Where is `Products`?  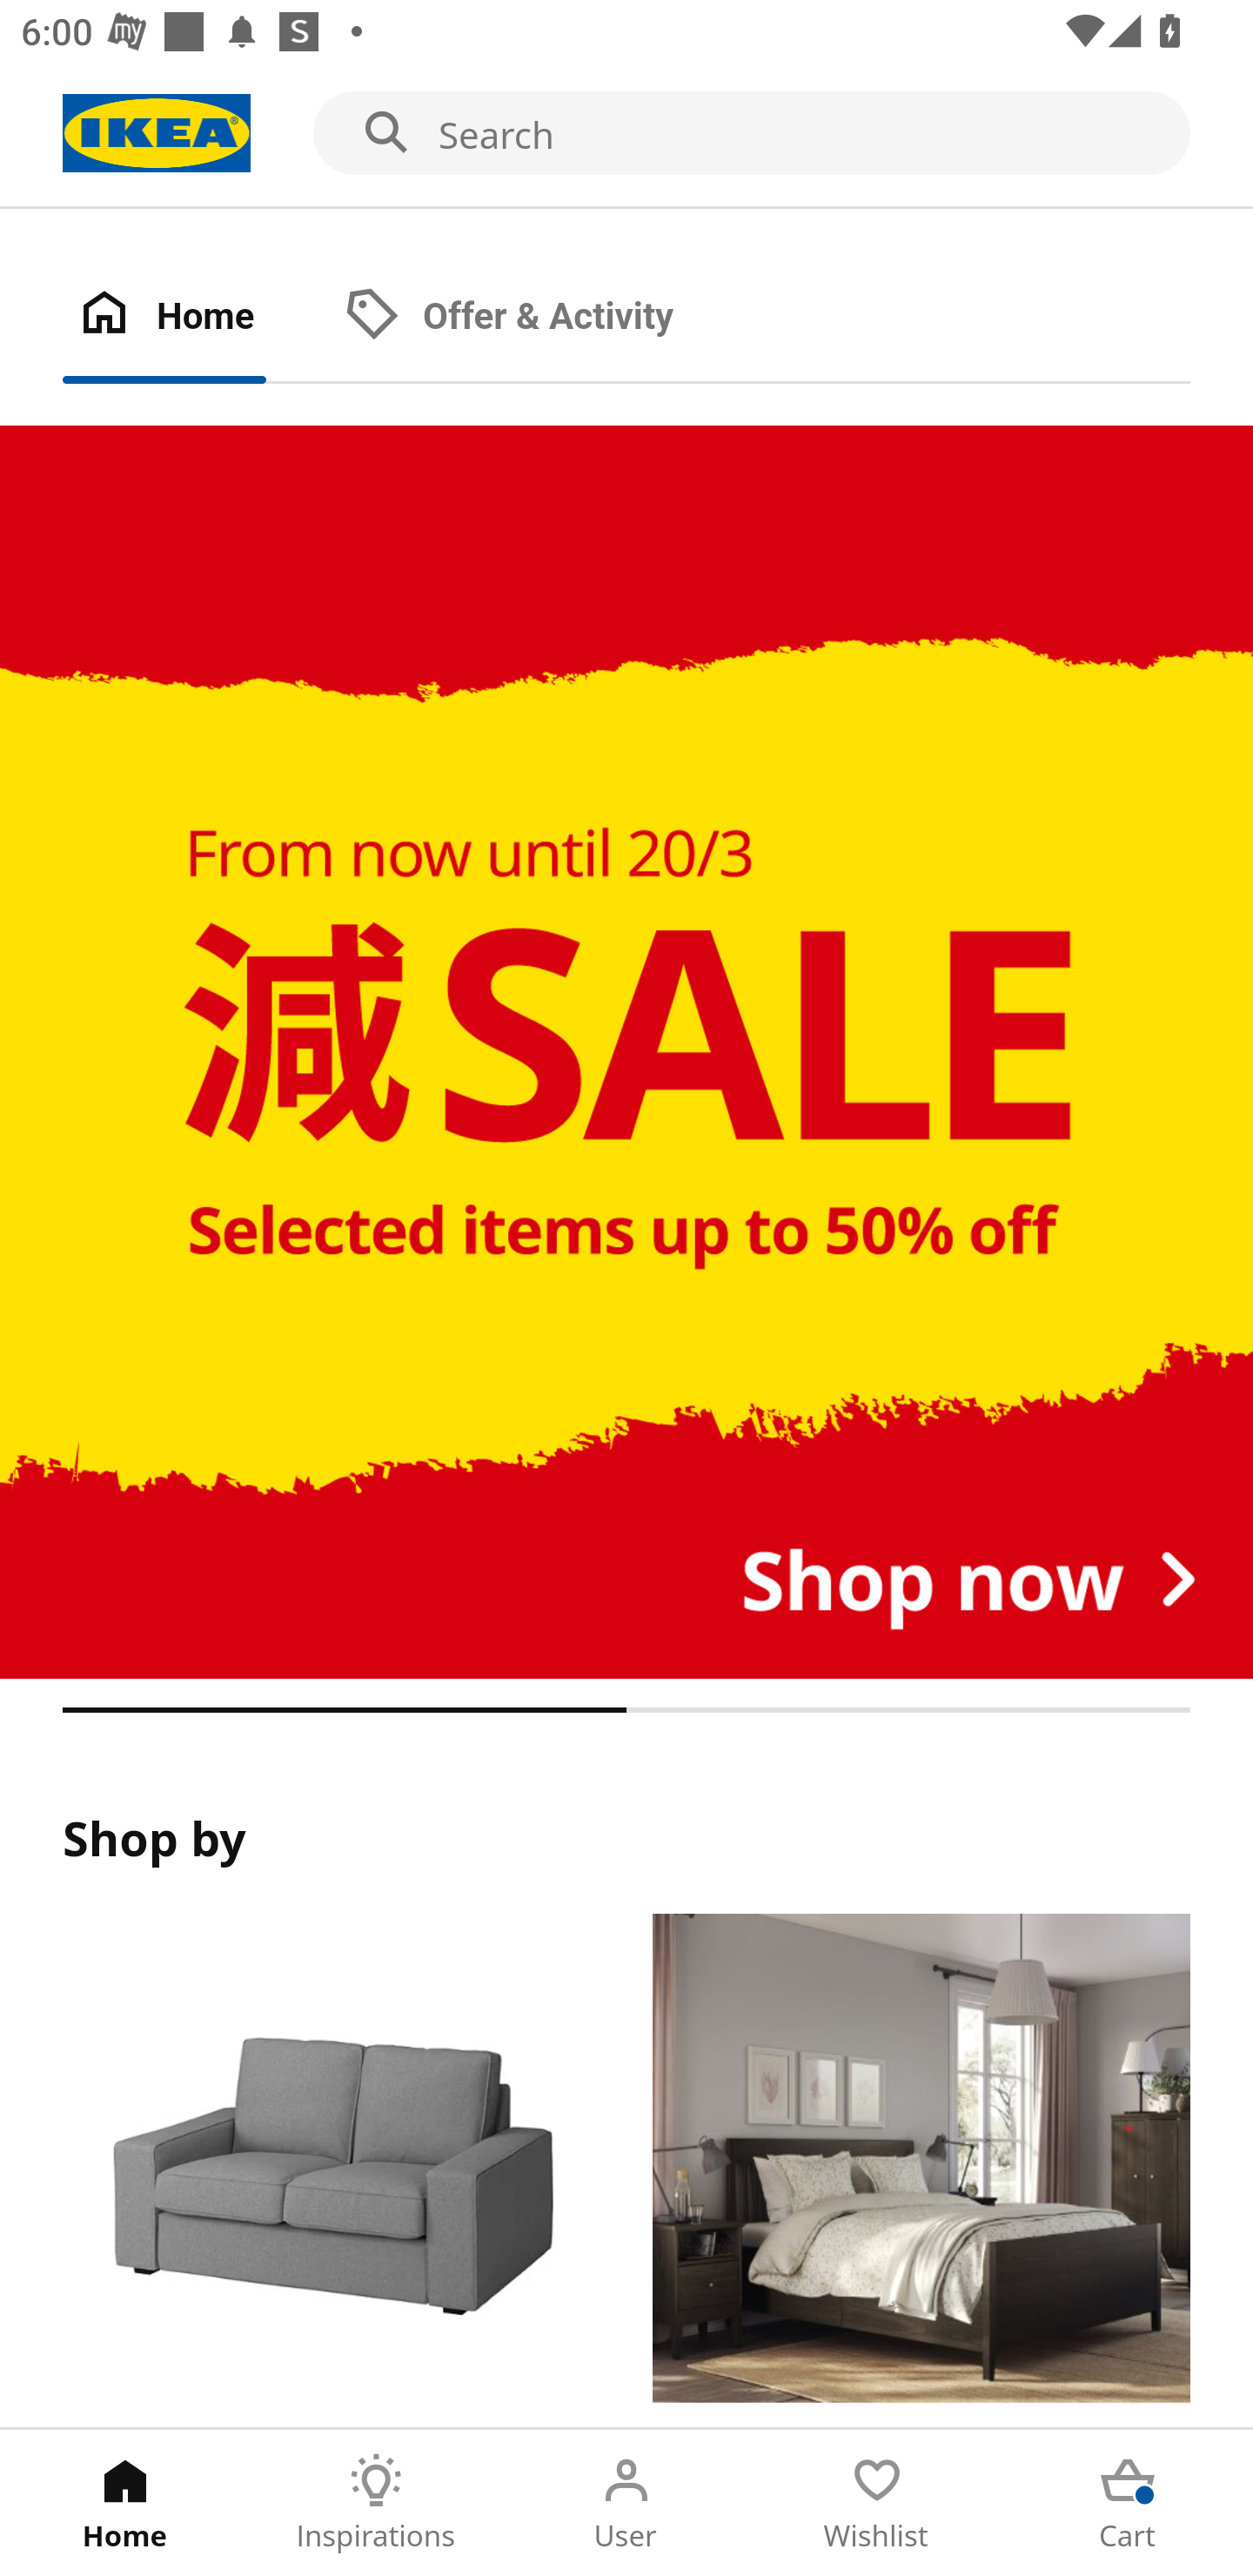
Products is located at coordinates (331, 2170).